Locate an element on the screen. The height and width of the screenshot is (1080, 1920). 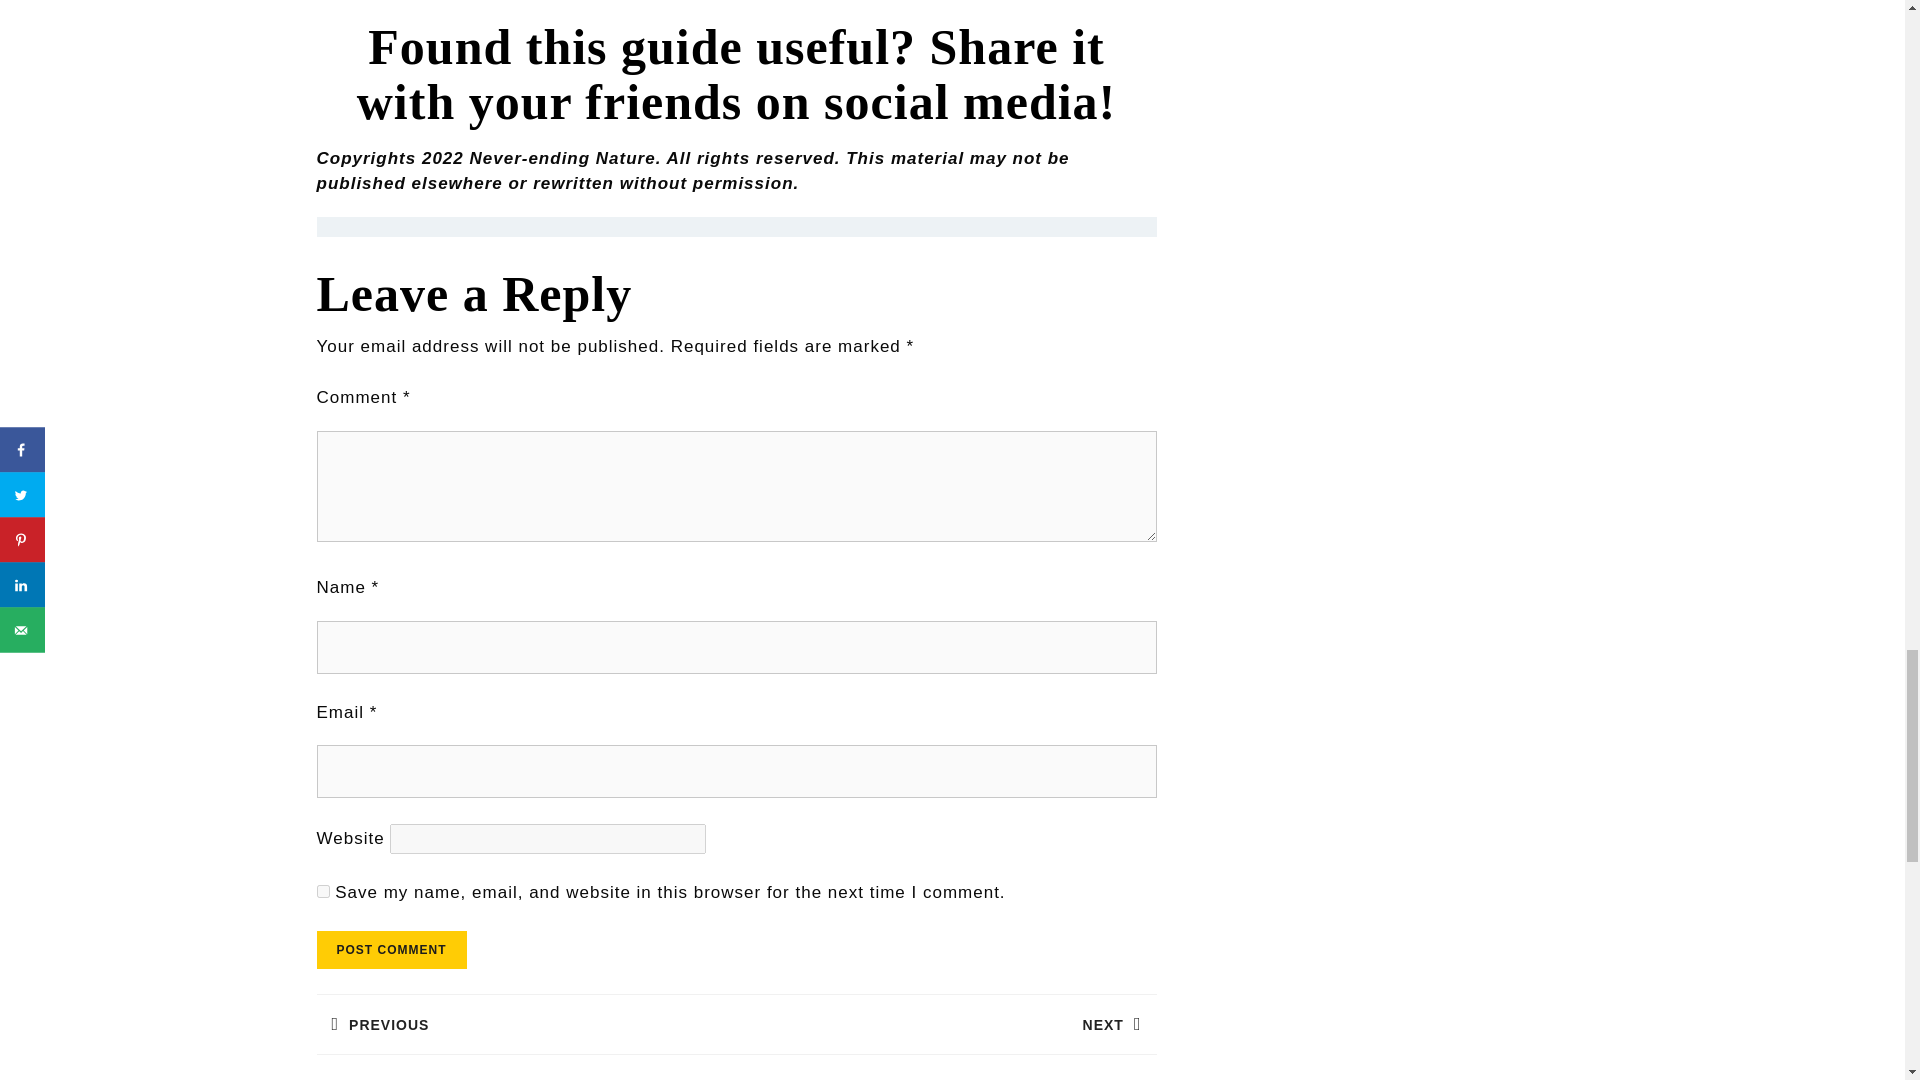
Post Comment is located at coordinates (391, 949).